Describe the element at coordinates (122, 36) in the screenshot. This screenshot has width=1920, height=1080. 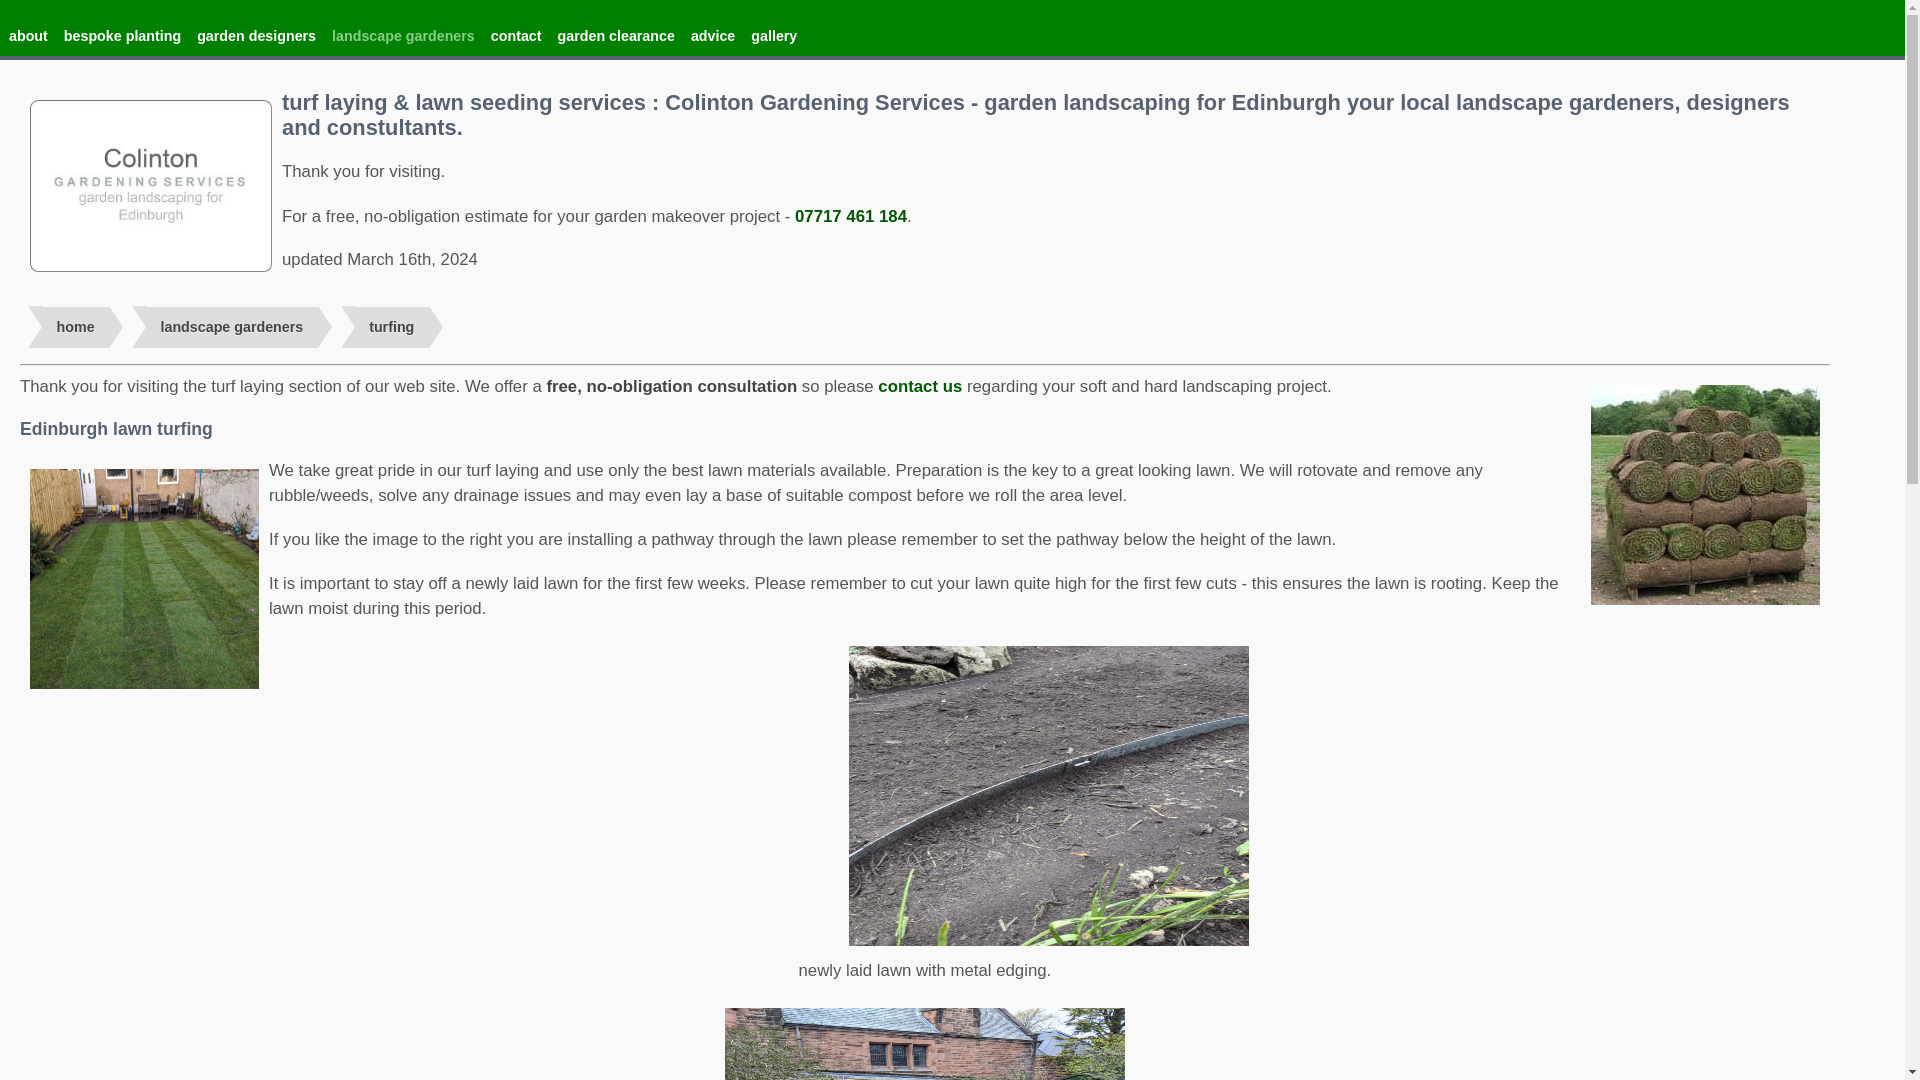
I see `bespoke planting plans` at that location.